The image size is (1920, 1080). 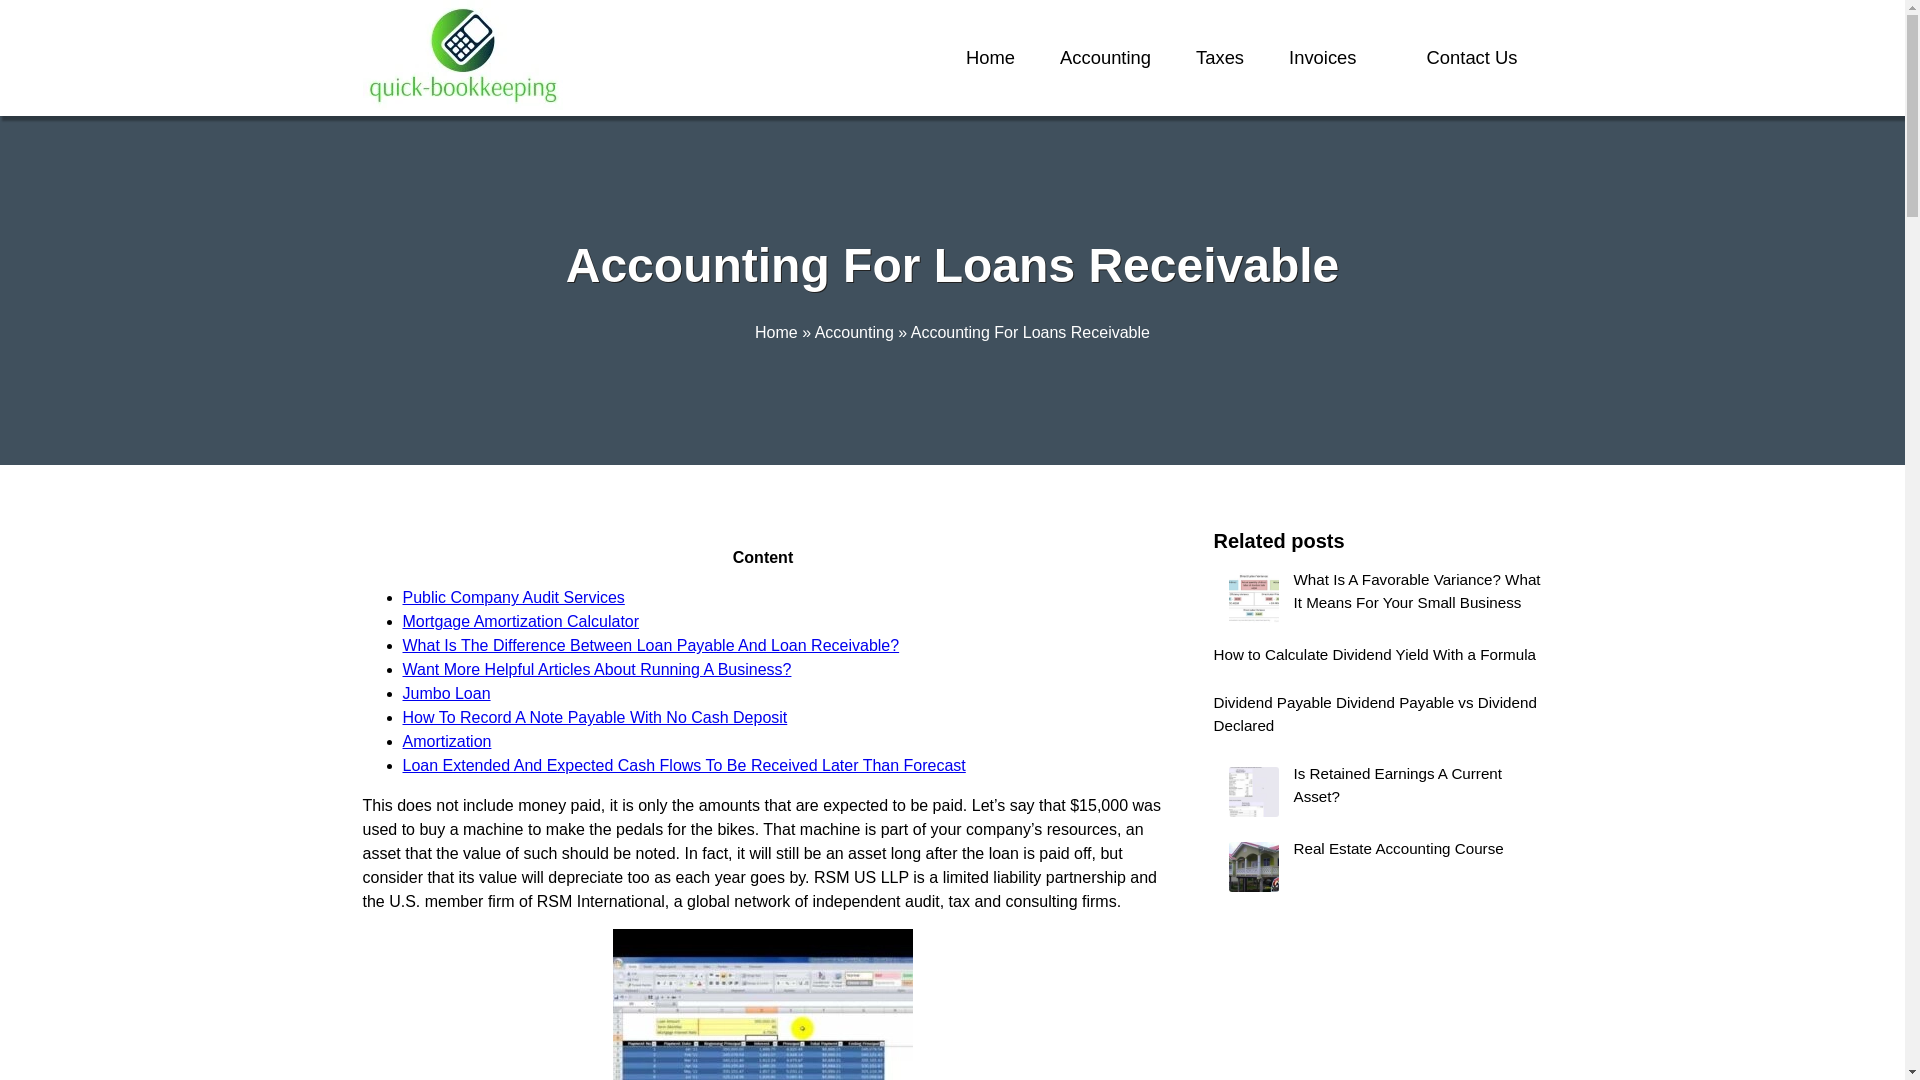 I want to click on Real Estate Accounting Course, so click(x=1378, y=867).